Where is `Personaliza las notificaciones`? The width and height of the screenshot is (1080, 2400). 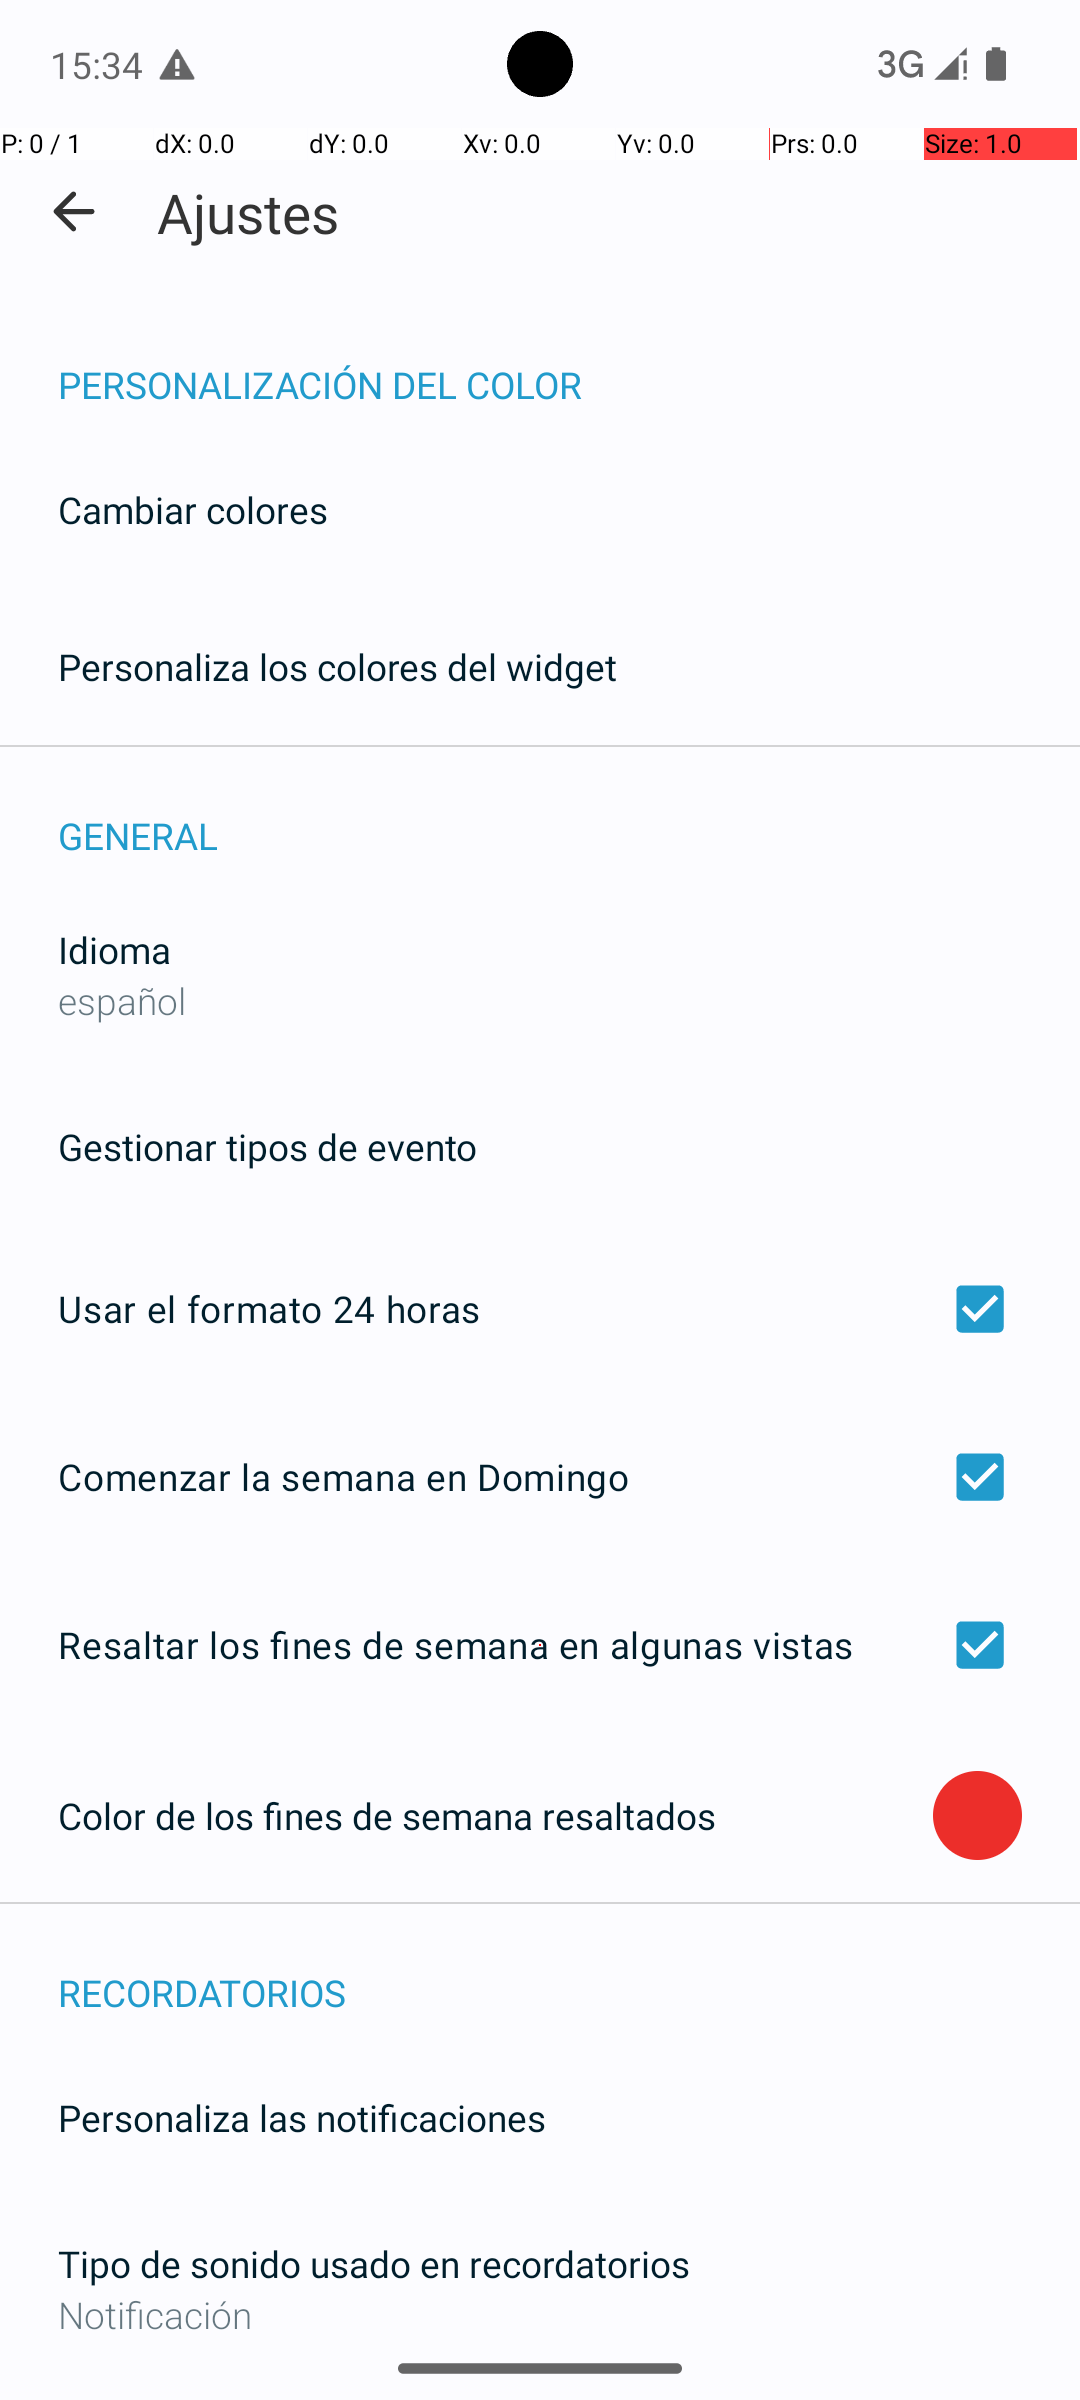
Personaliza las notificaciones is located at coordinates (302, 2118).